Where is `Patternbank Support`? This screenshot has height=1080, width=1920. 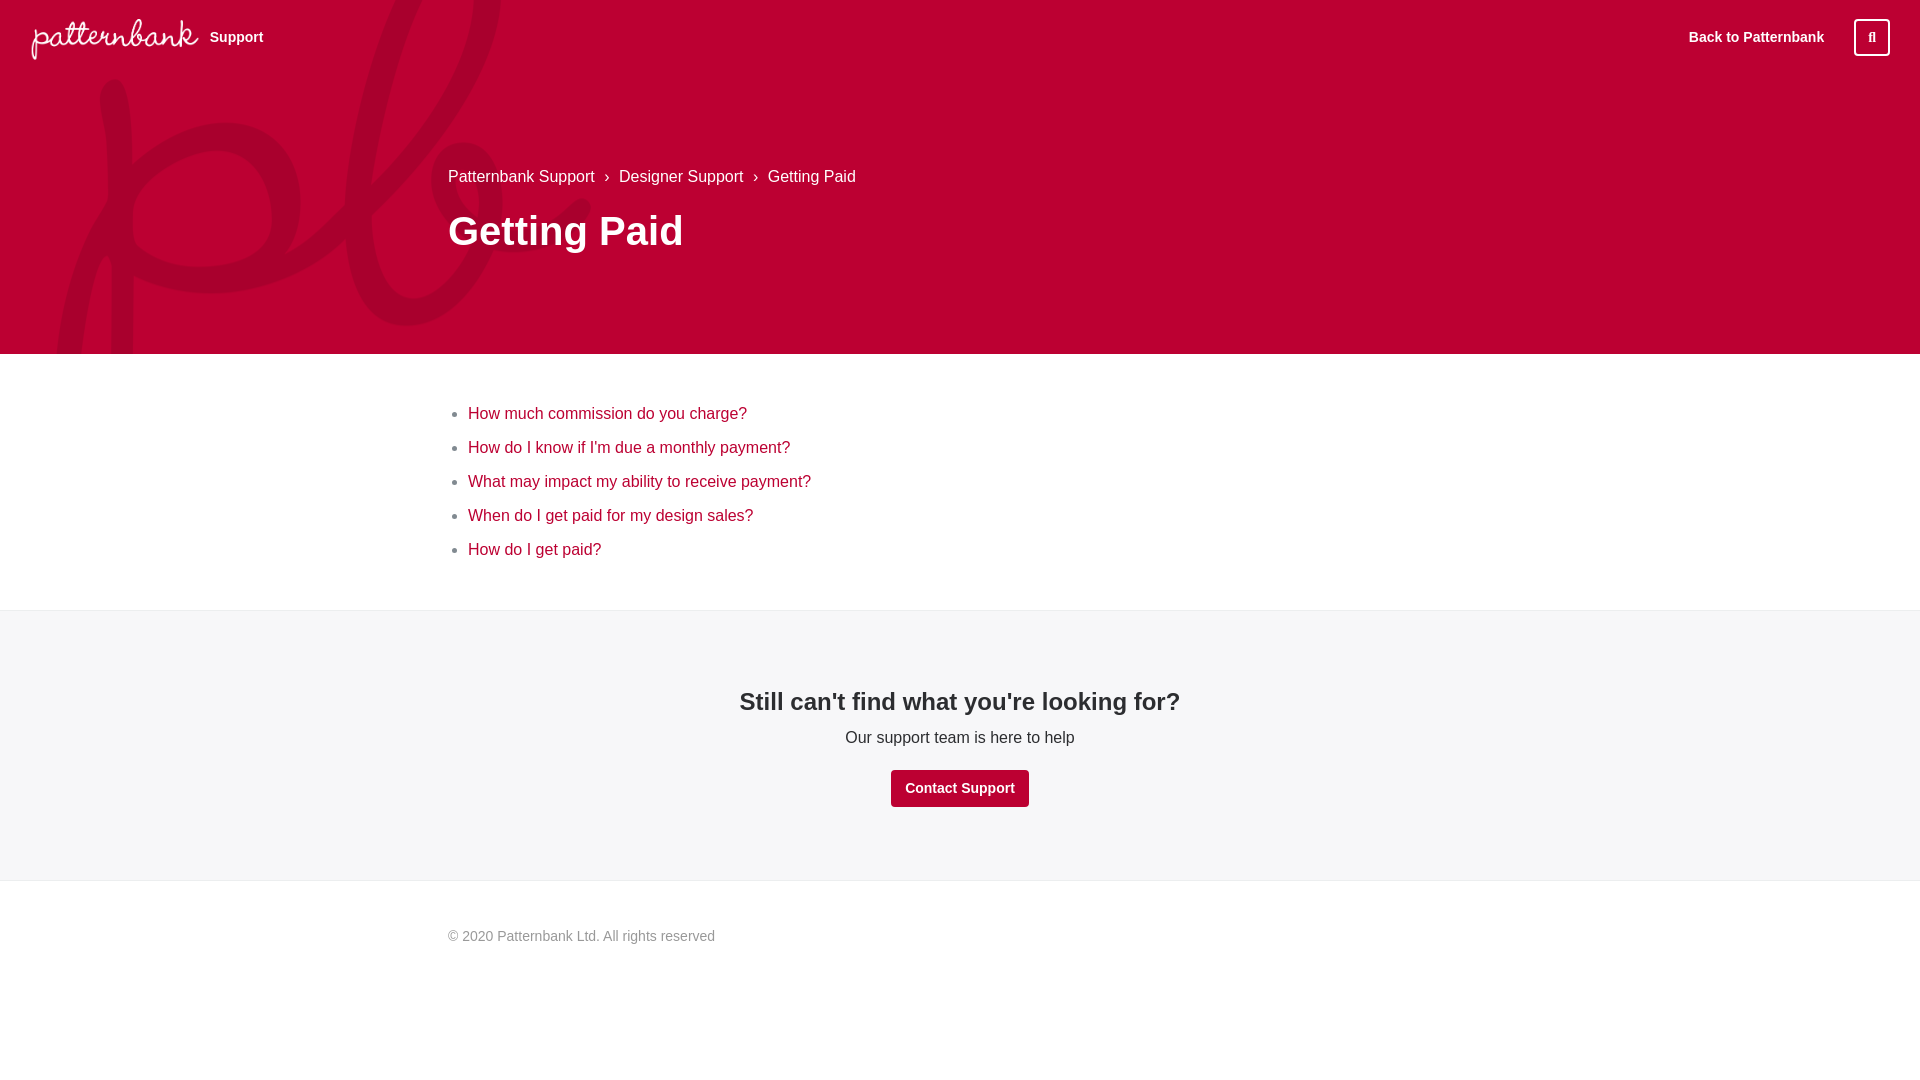 Patternbank Support is located at coordinates (521, 177).